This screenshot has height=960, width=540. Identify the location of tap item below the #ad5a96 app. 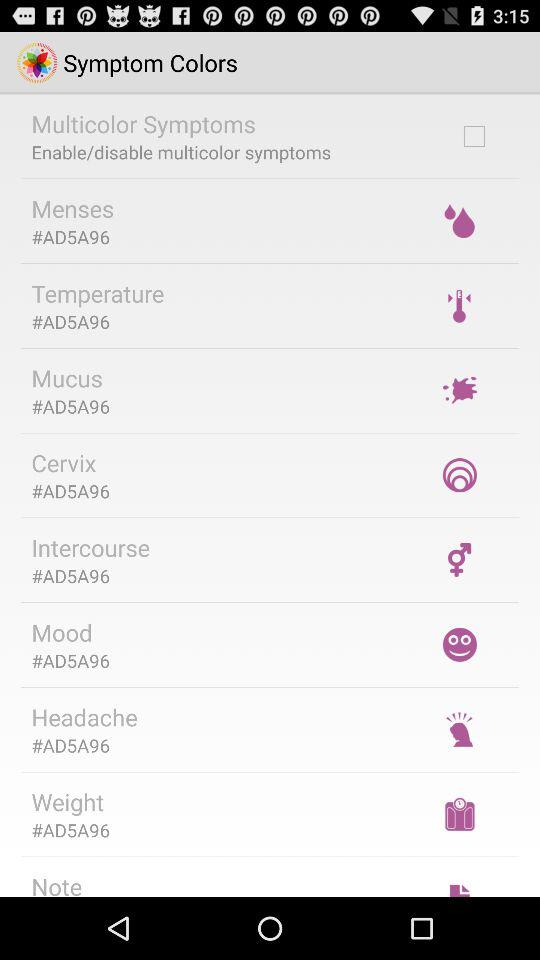
(84, 717).